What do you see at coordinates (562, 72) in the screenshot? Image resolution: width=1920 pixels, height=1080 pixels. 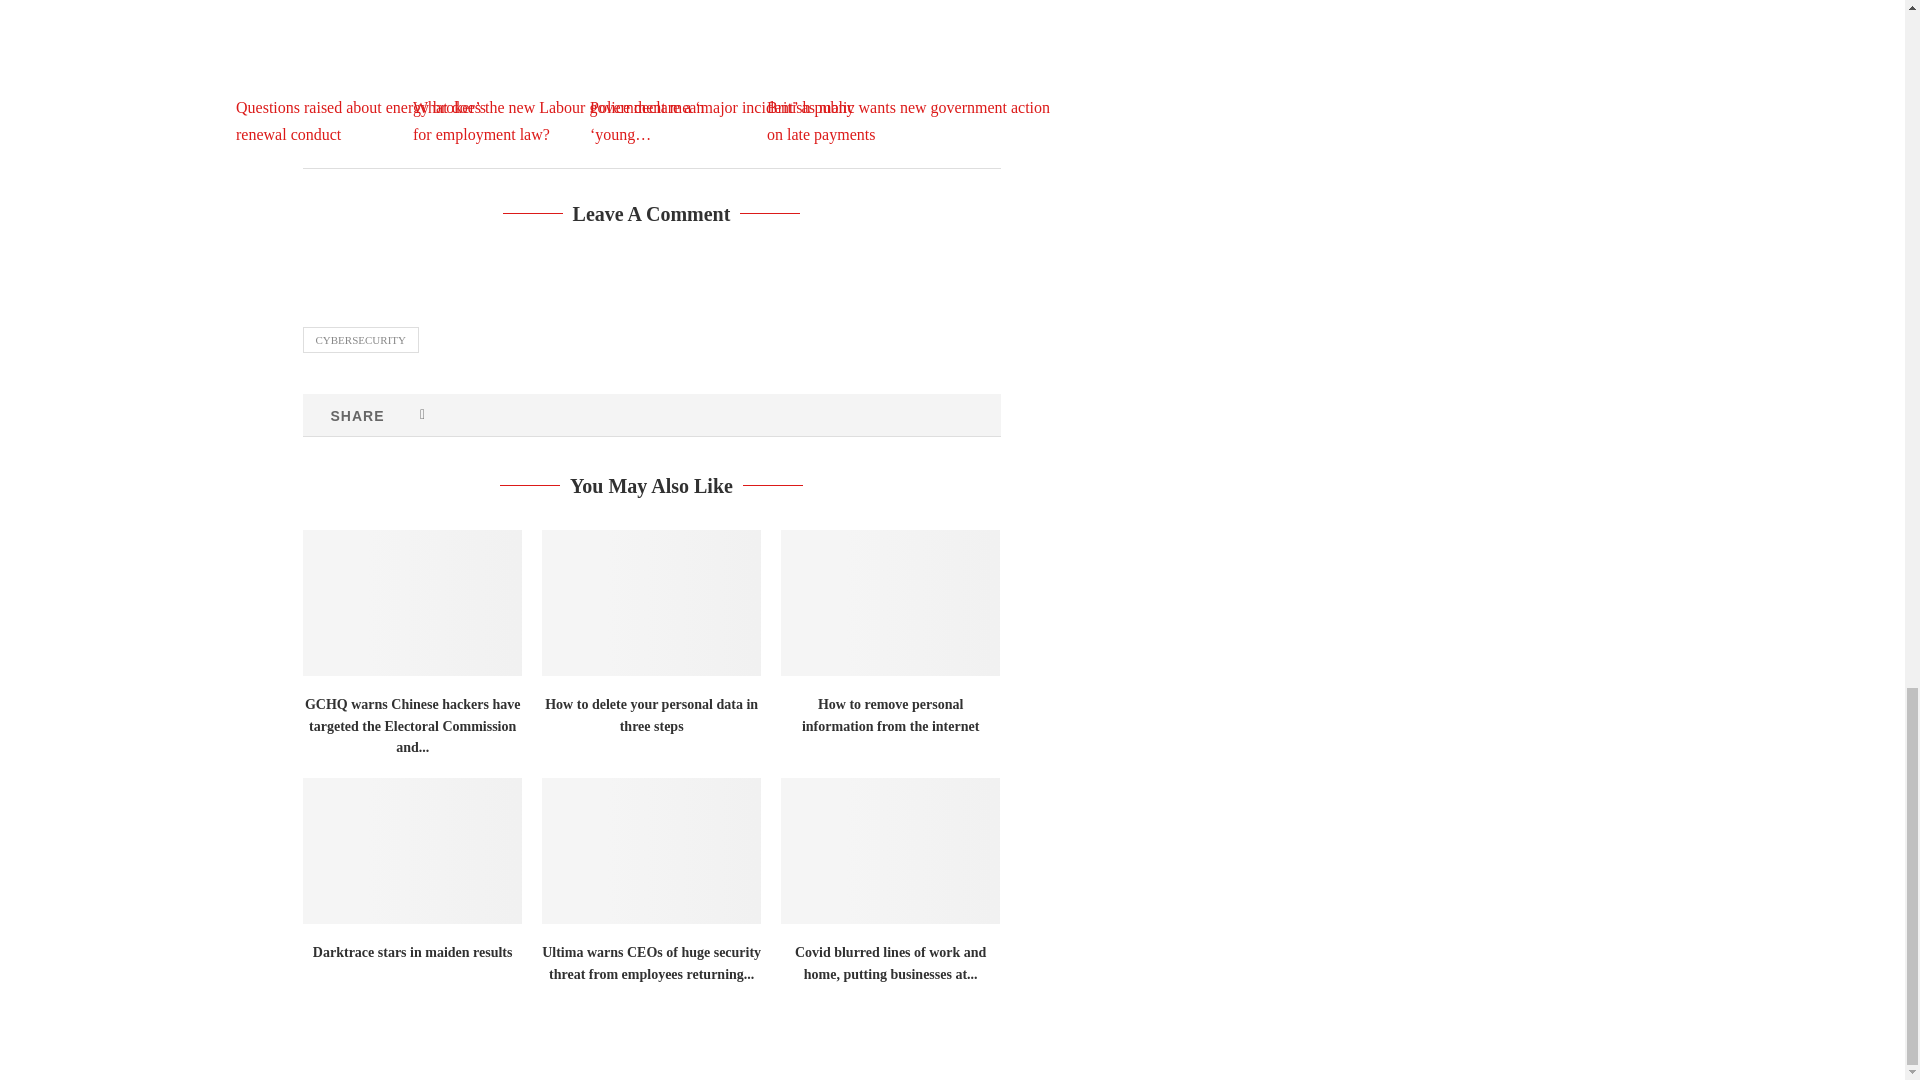 I see `What does the new Labour government mean for employment law?` at bounding box center [562, 72].